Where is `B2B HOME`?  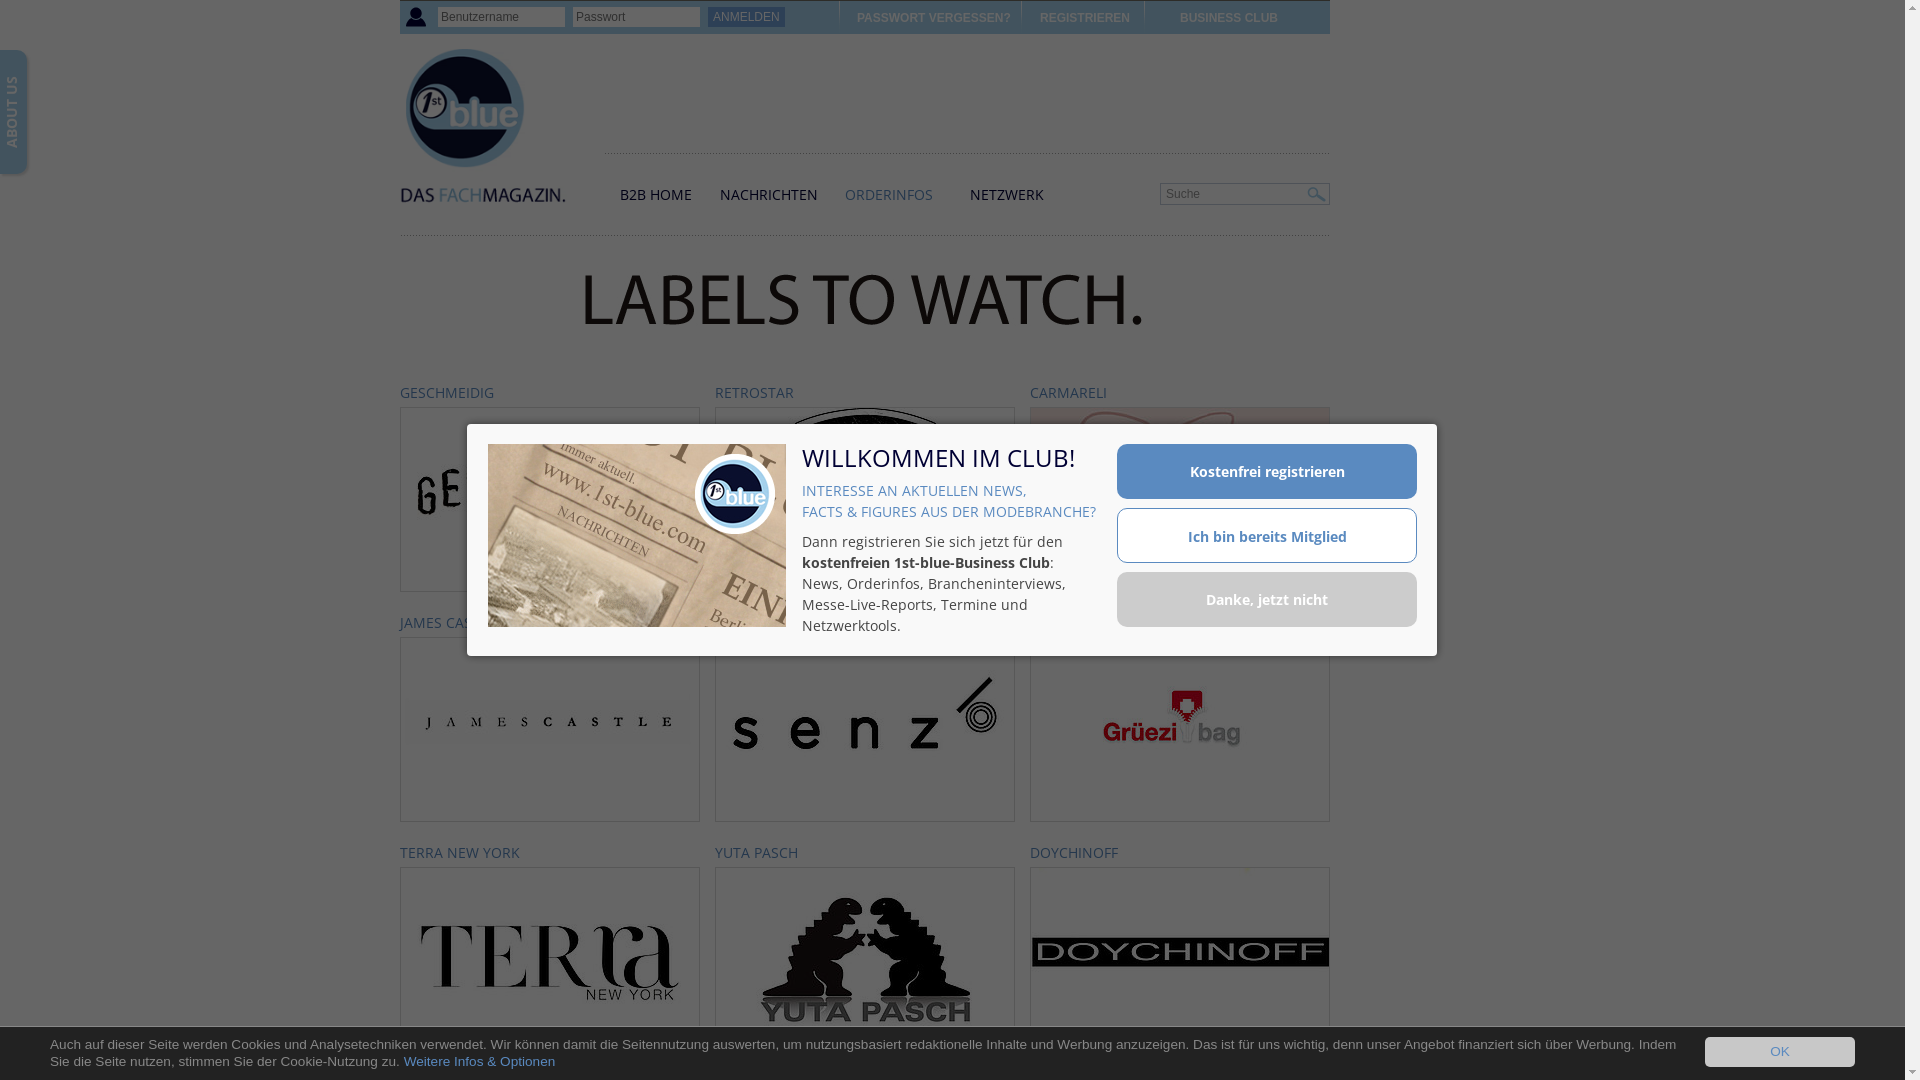 B2B HOME is located at coordinates (656, 194).